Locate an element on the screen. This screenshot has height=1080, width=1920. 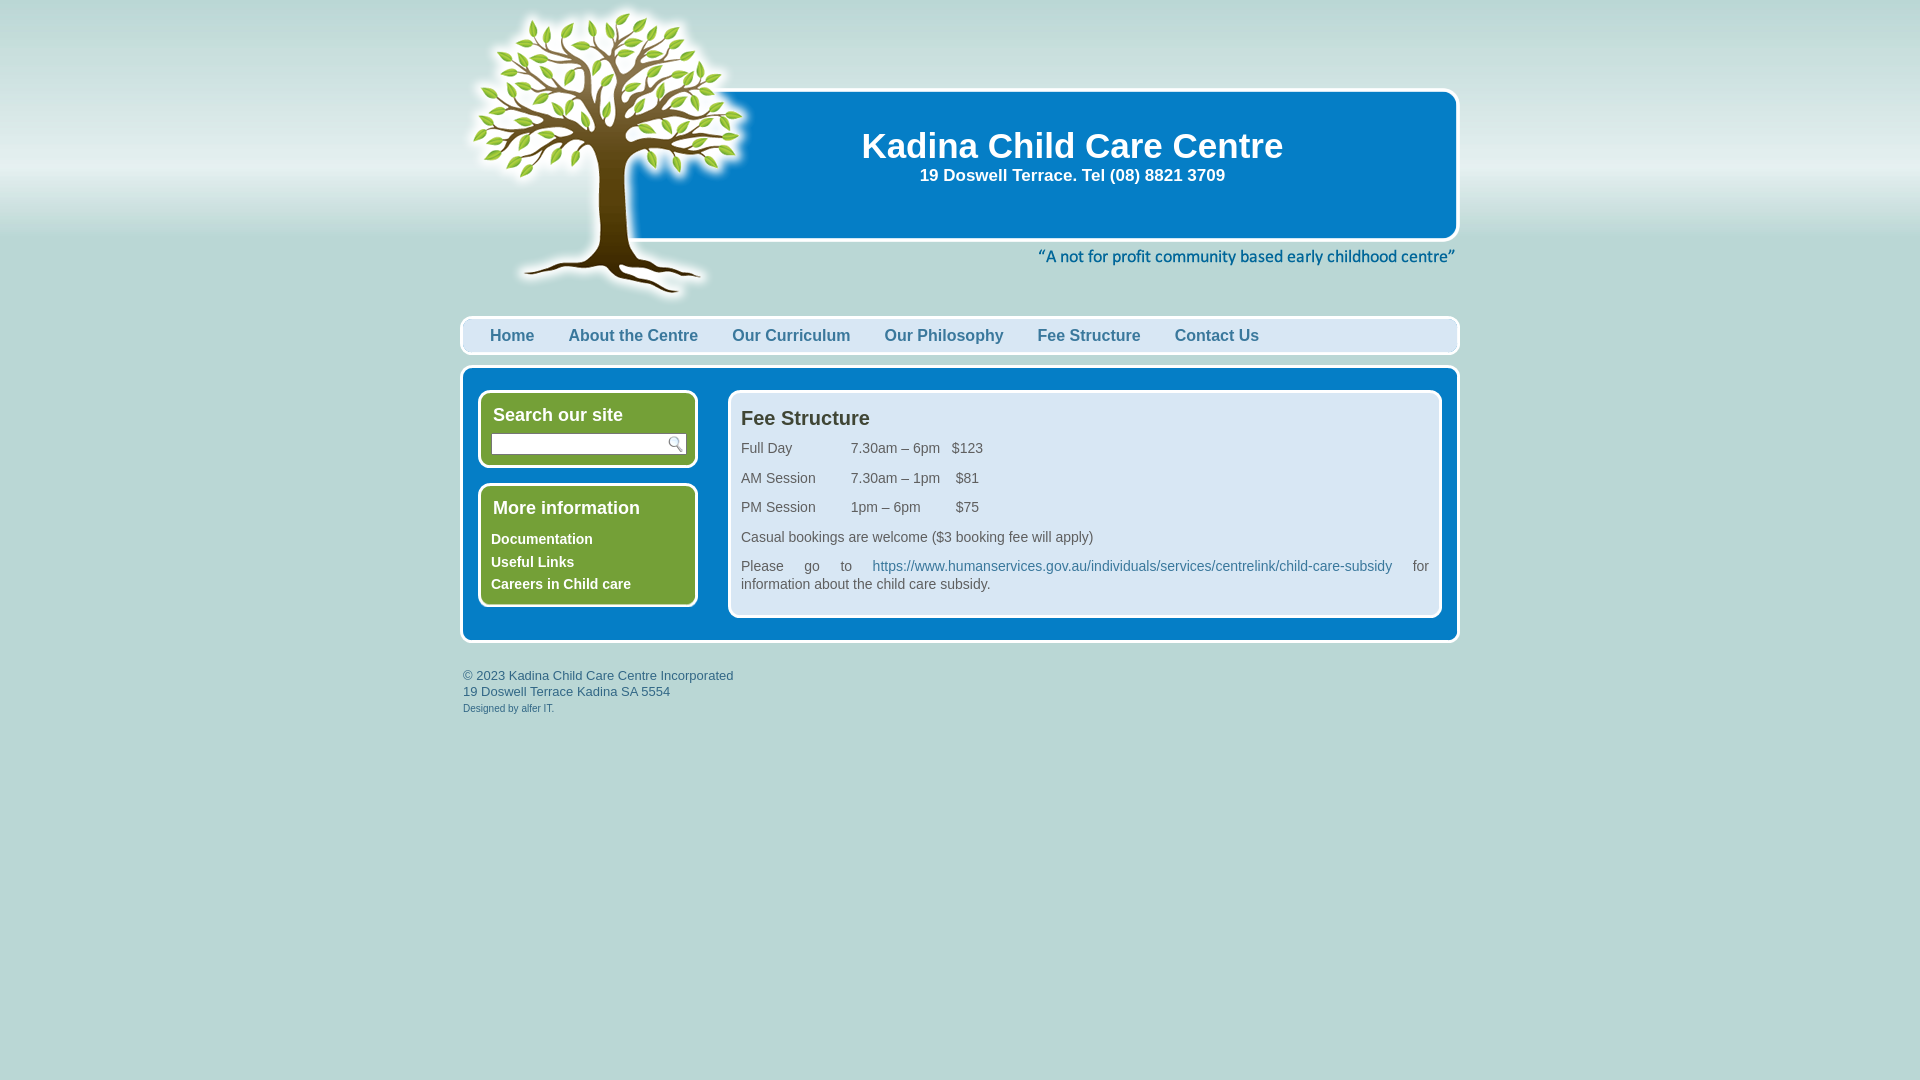
Kadina Child Care Centre is located at coordinates (1072, 146).